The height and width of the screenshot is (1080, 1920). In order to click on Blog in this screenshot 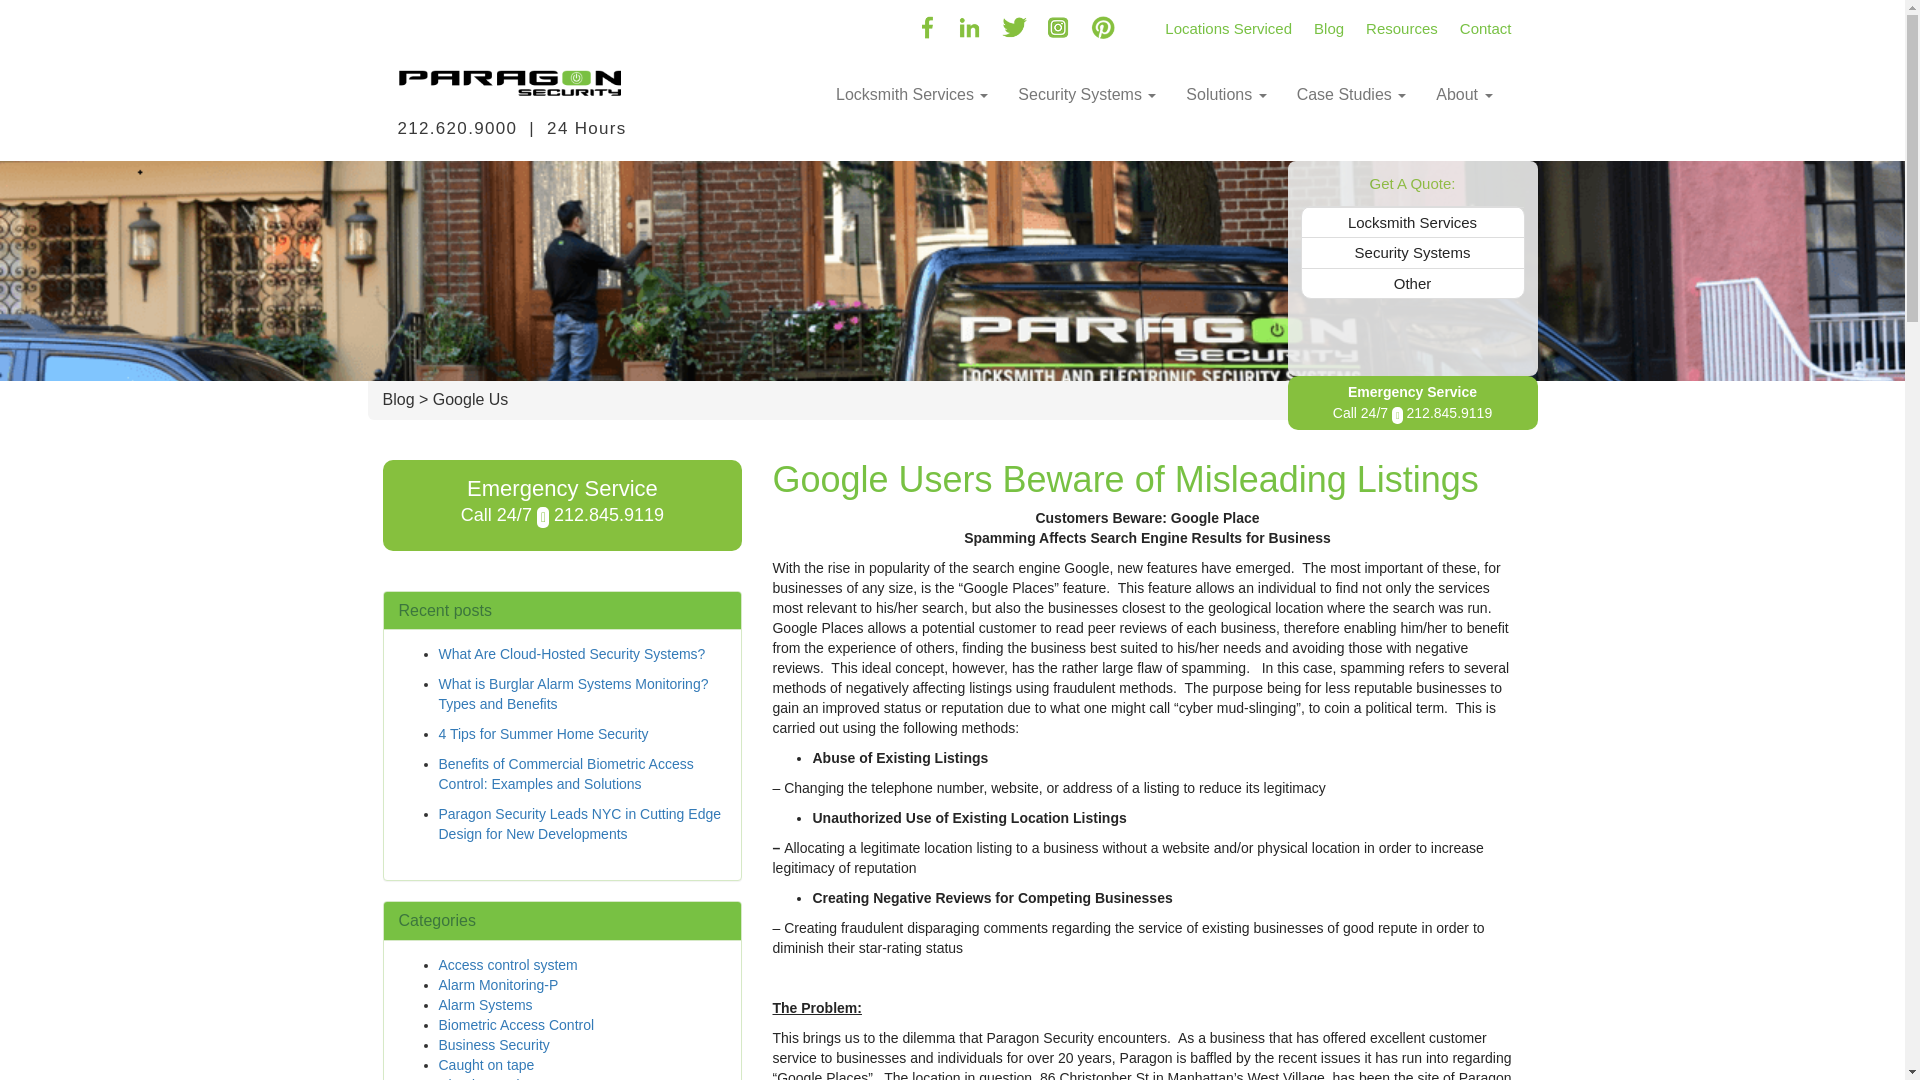, I will do `click(1329, 21)`.